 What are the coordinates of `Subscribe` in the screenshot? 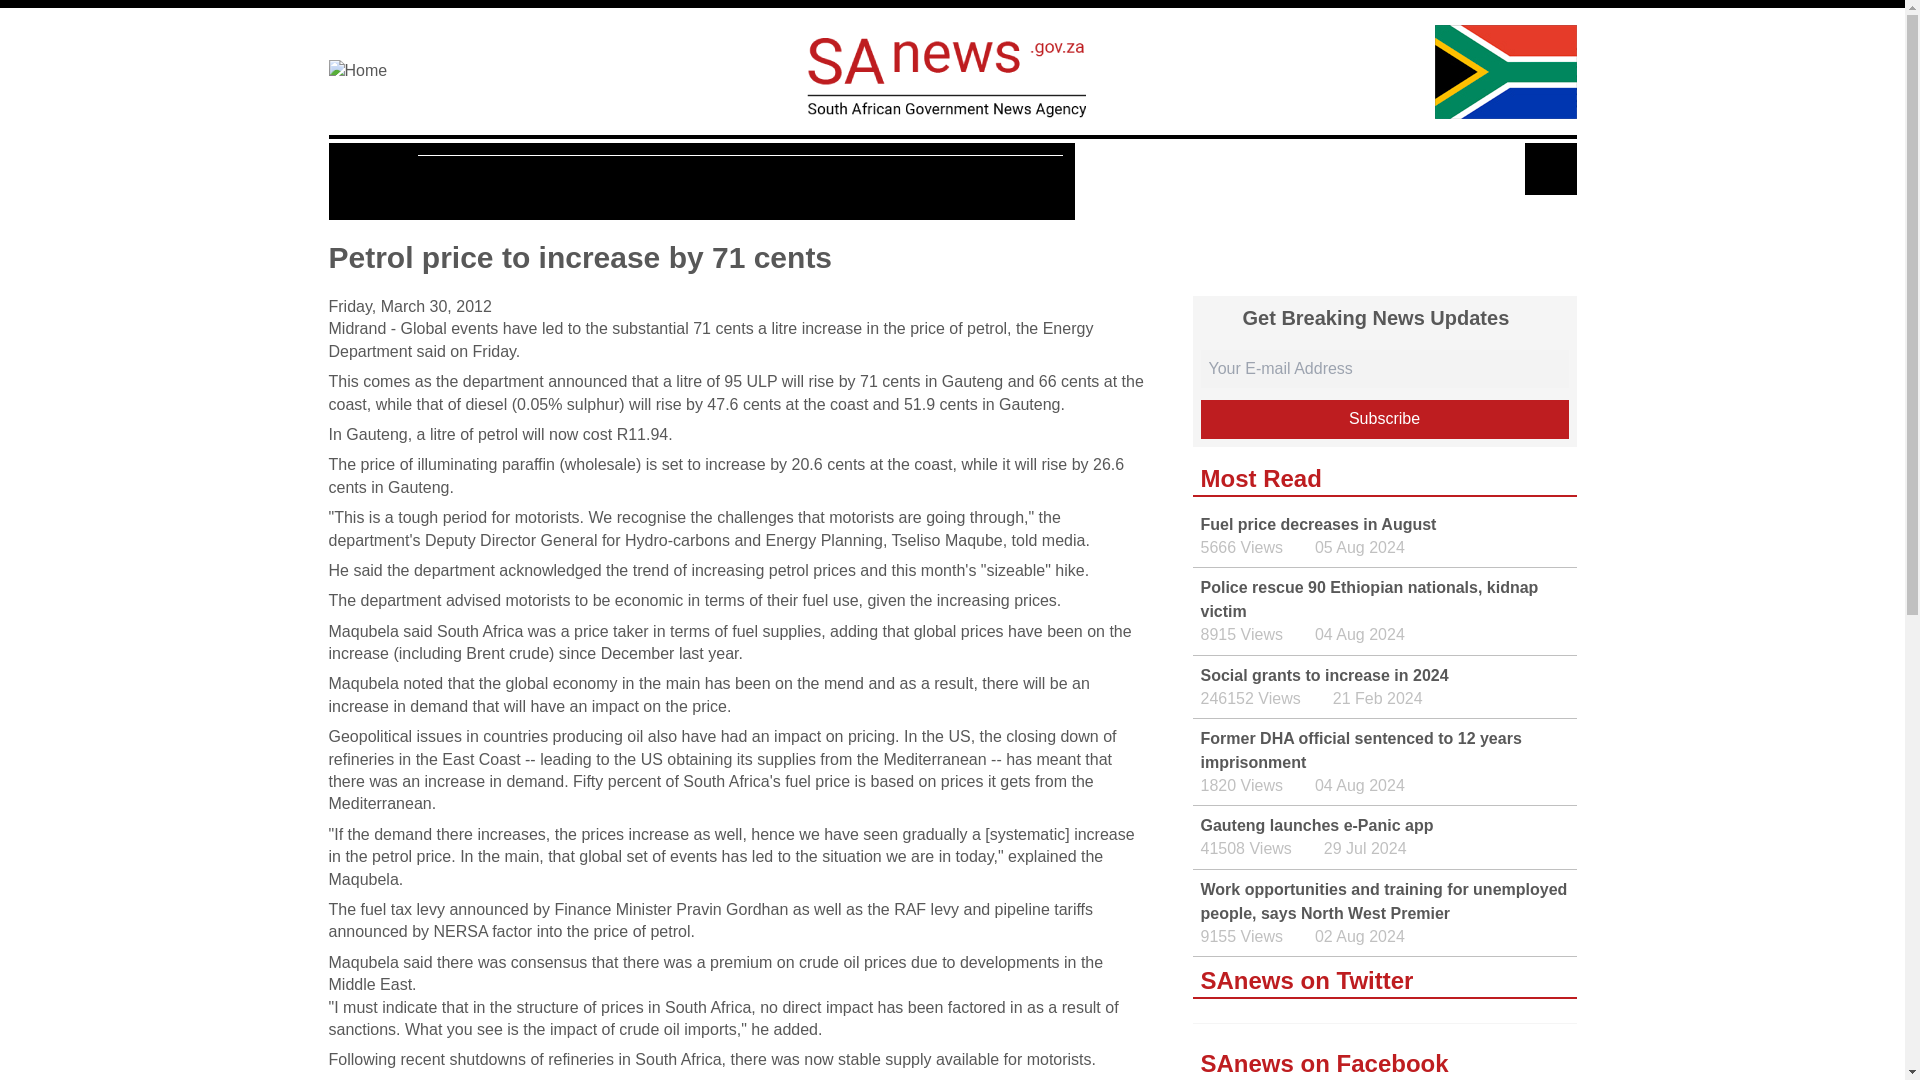 It's located at (1384, 418).